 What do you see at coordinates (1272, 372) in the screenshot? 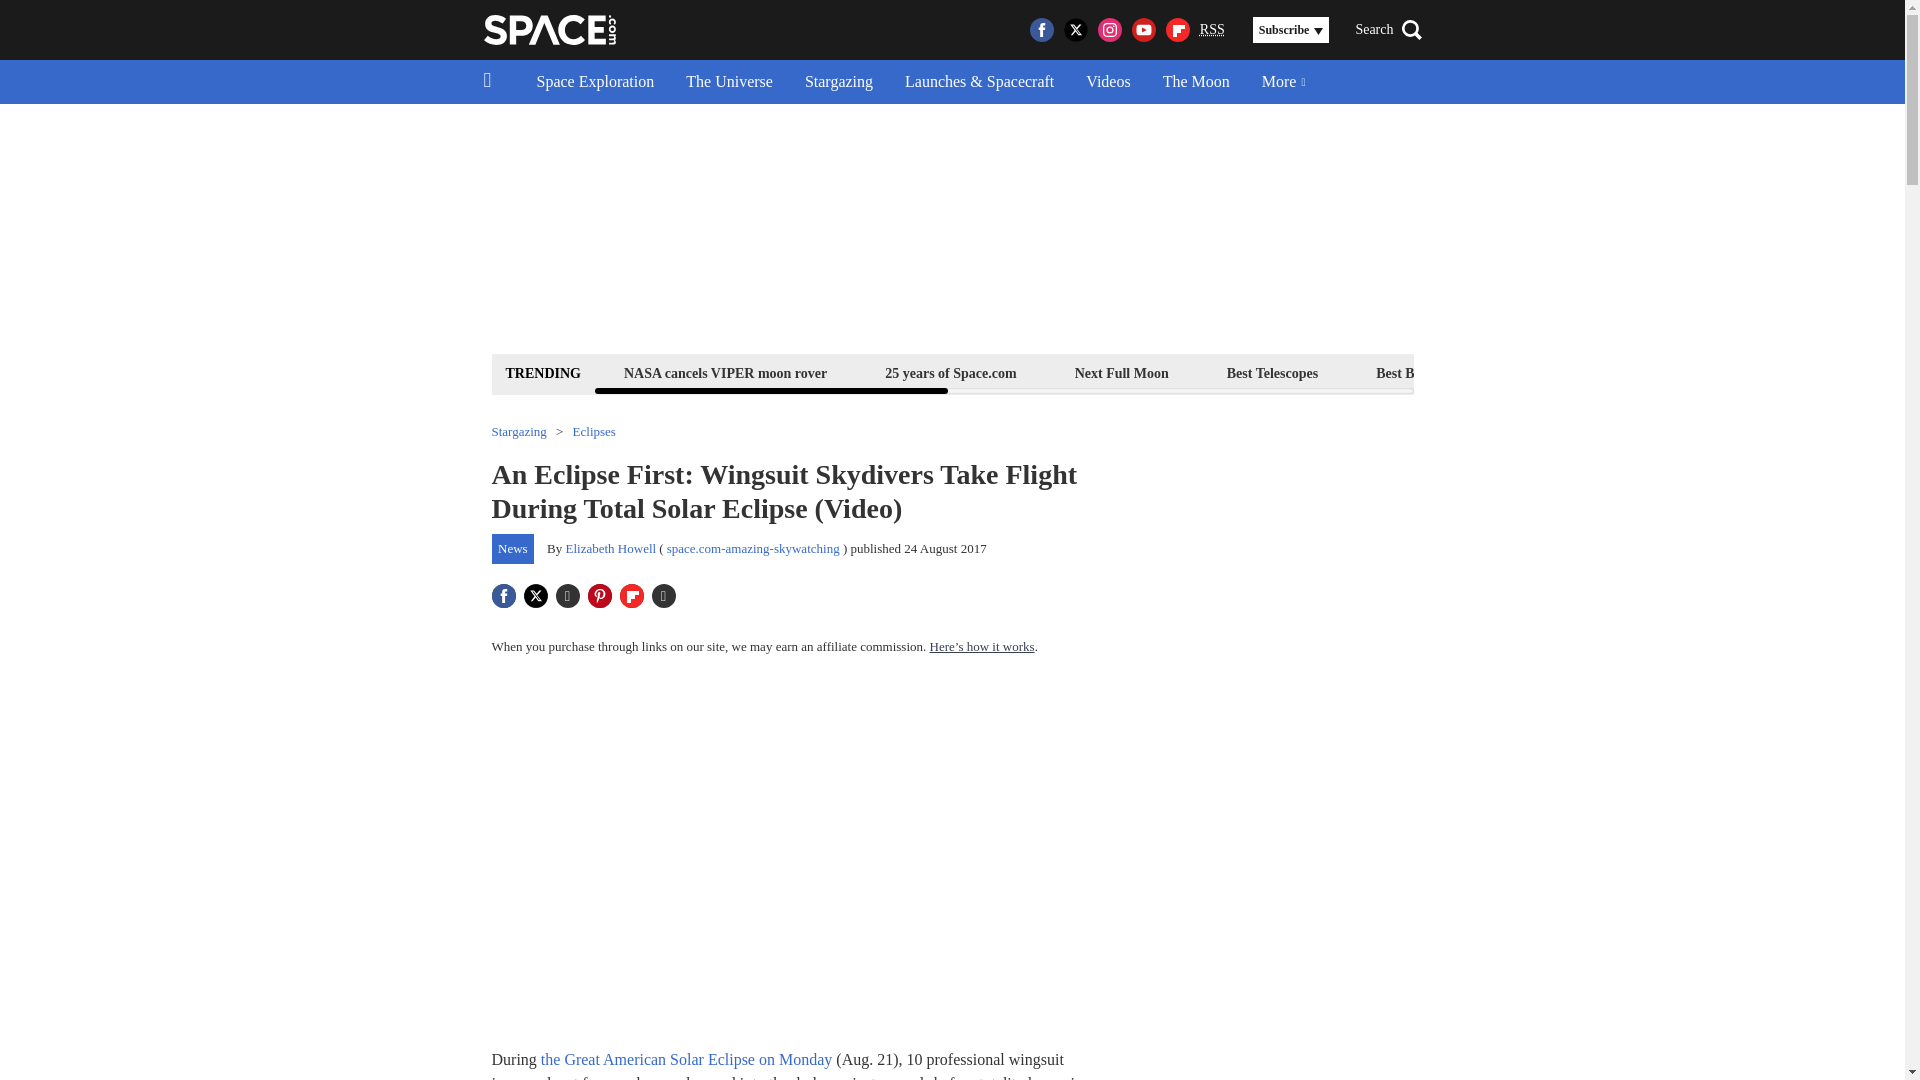
I see `Best Telescopes` at bounding box center [1272, 372].